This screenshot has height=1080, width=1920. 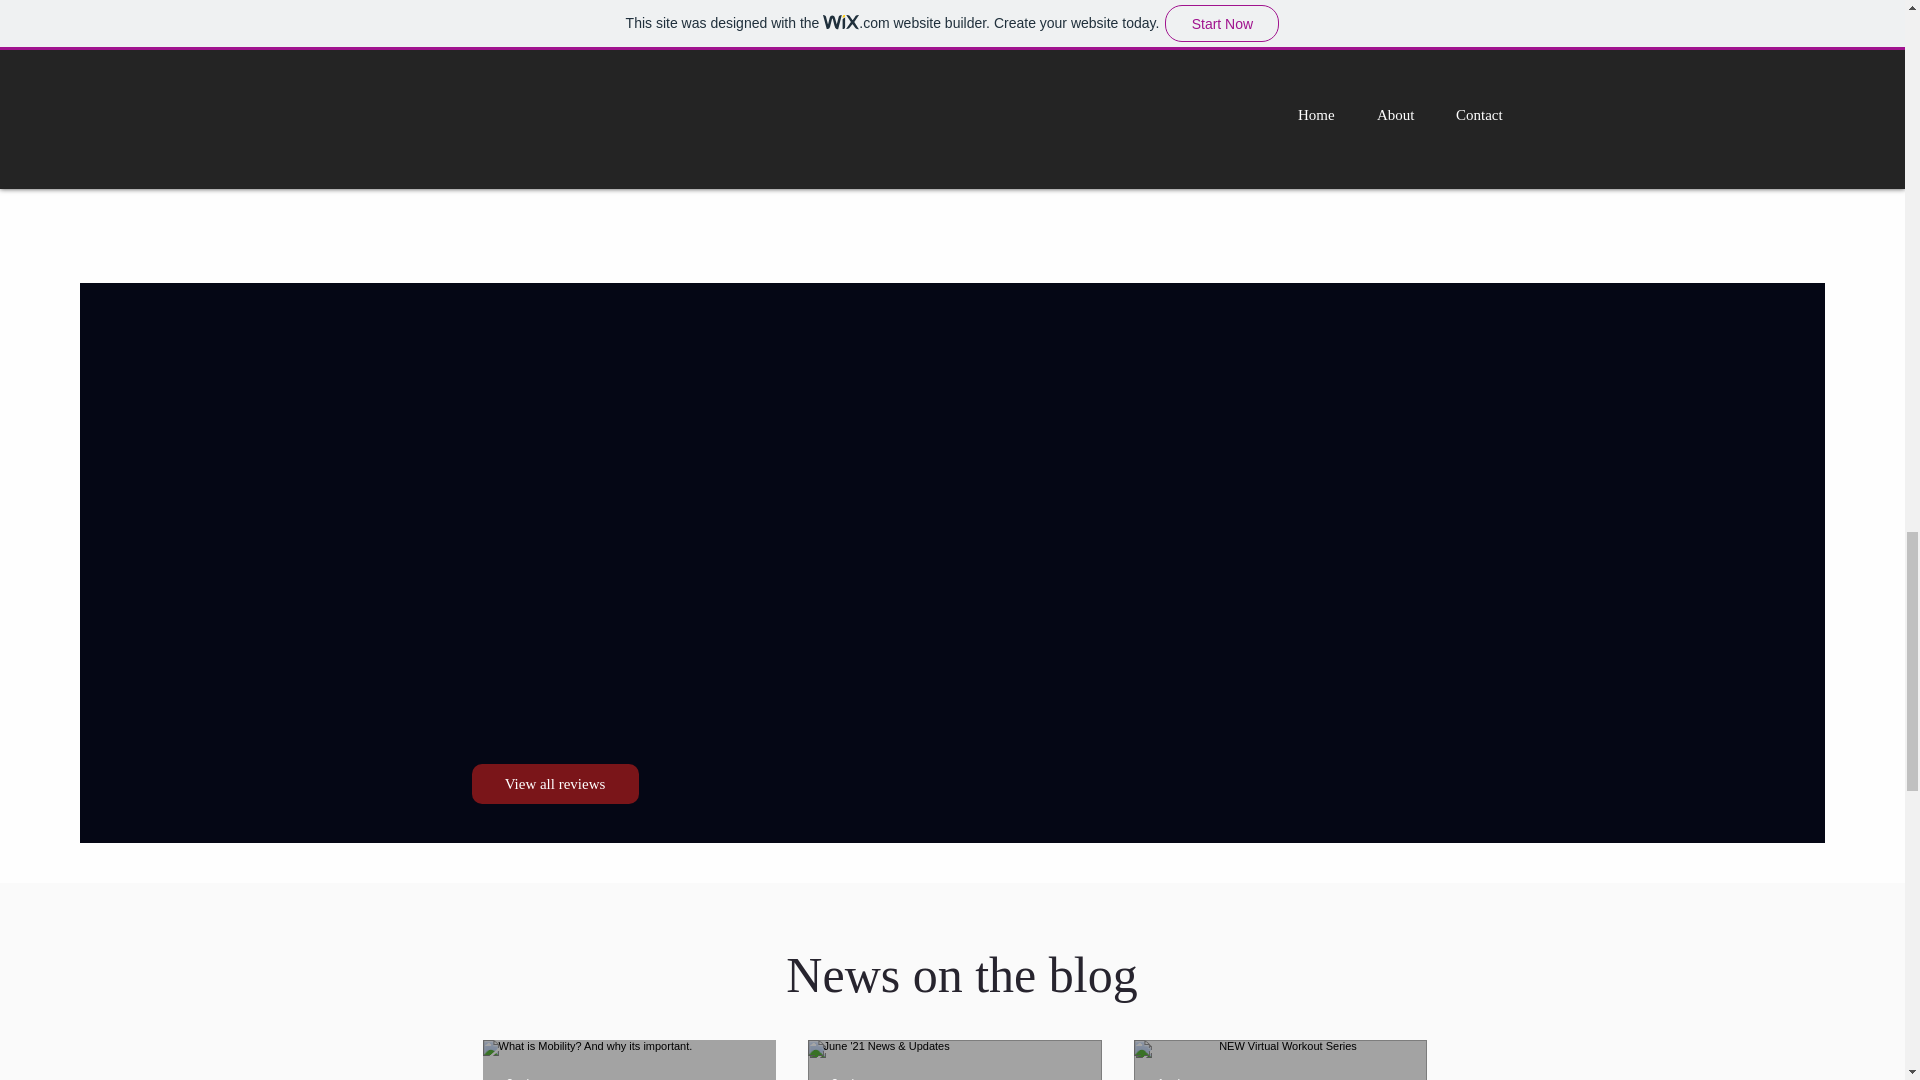 What do you see at coordinates (846, 1078) in the screenshot?
I see `3 min` at bounding box center [846, 1078].